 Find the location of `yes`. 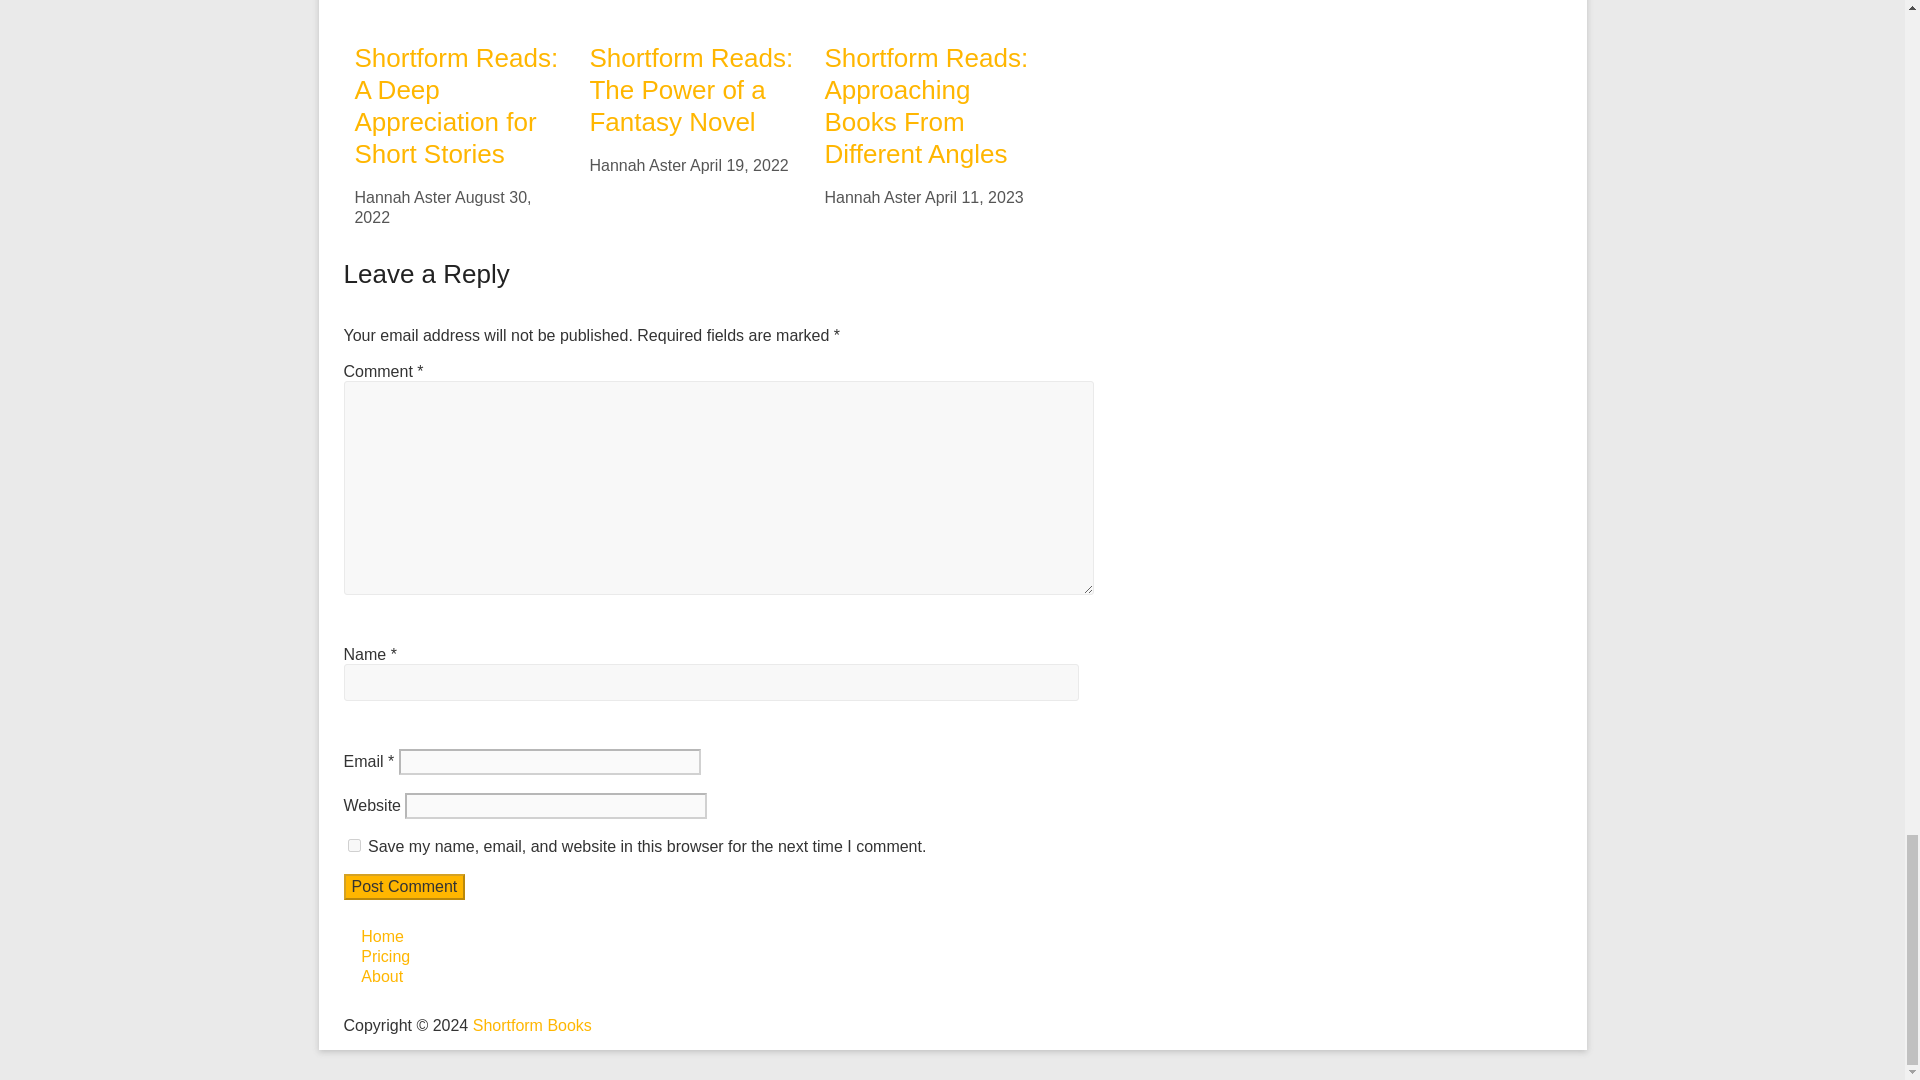

yes is located at coordinates (354, 846).